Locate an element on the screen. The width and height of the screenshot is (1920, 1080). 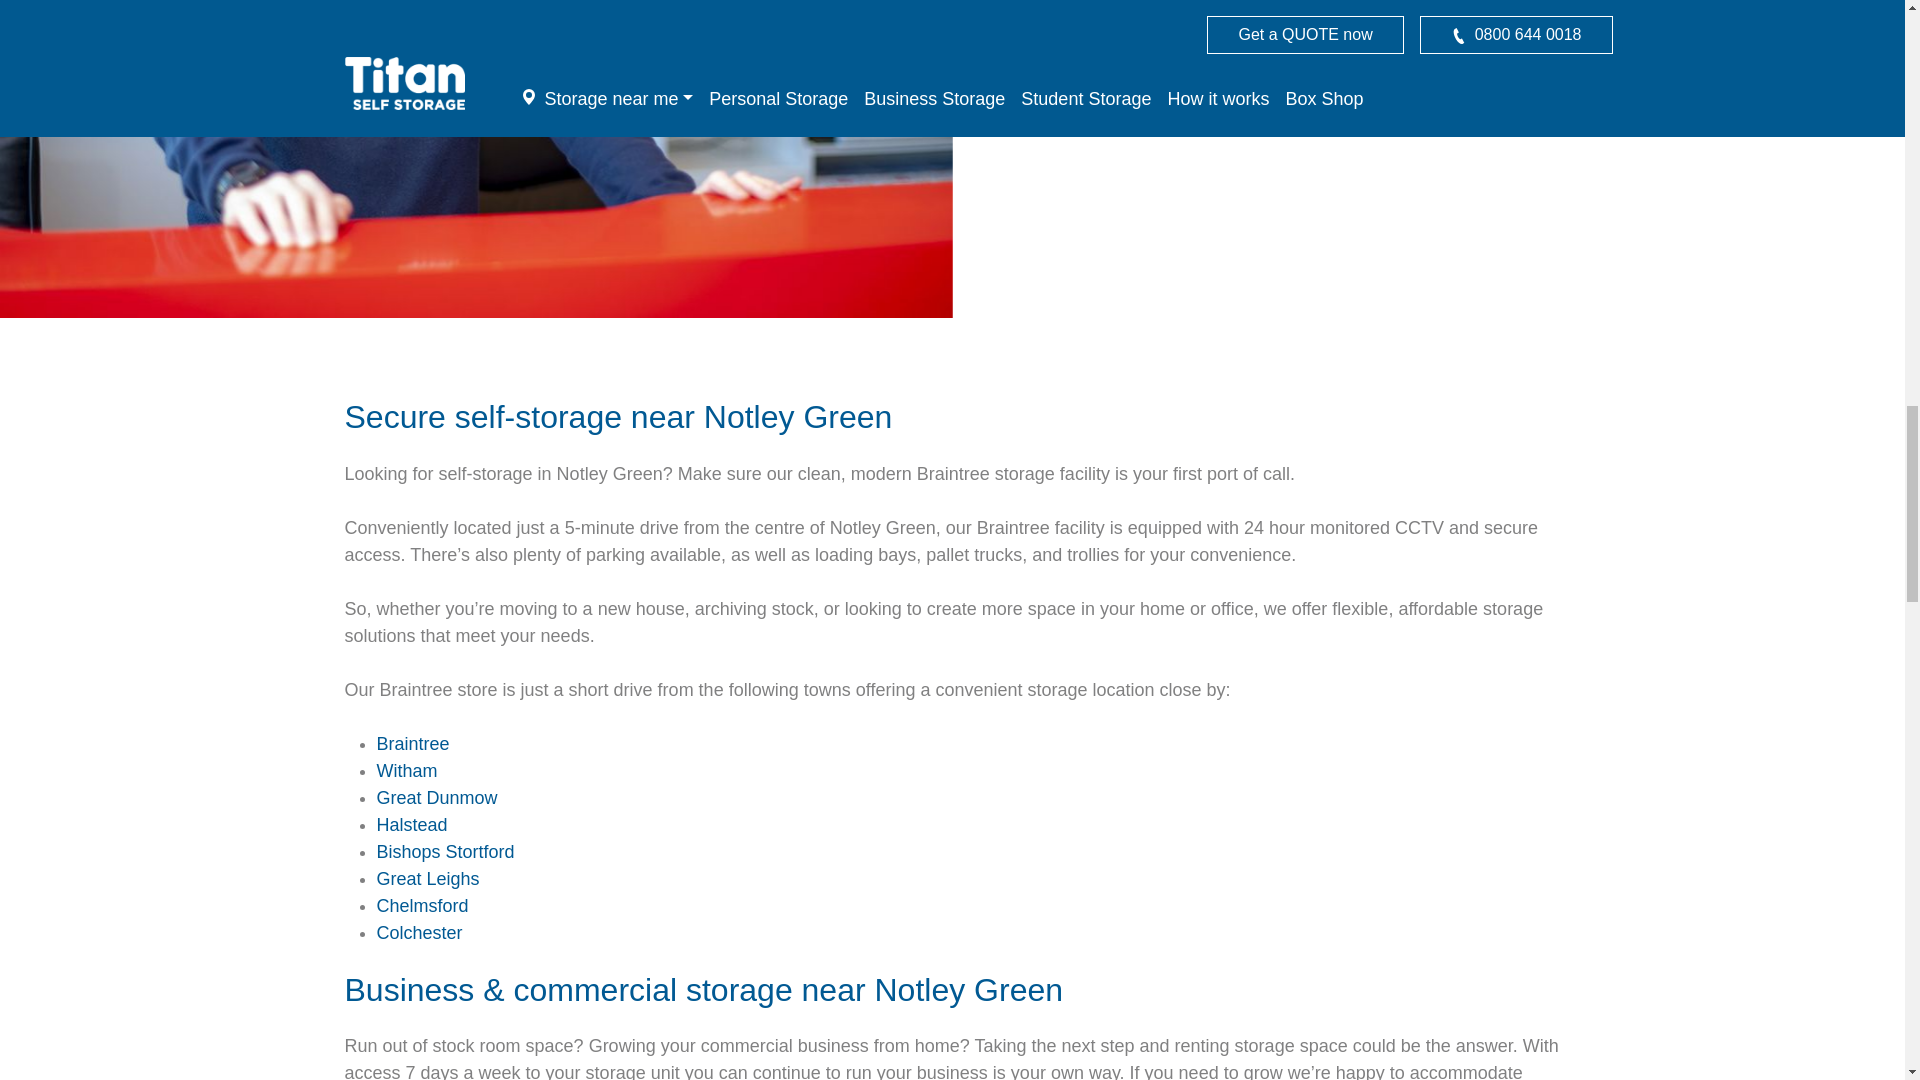
Great Leighs is located at coordinates (427, 878).